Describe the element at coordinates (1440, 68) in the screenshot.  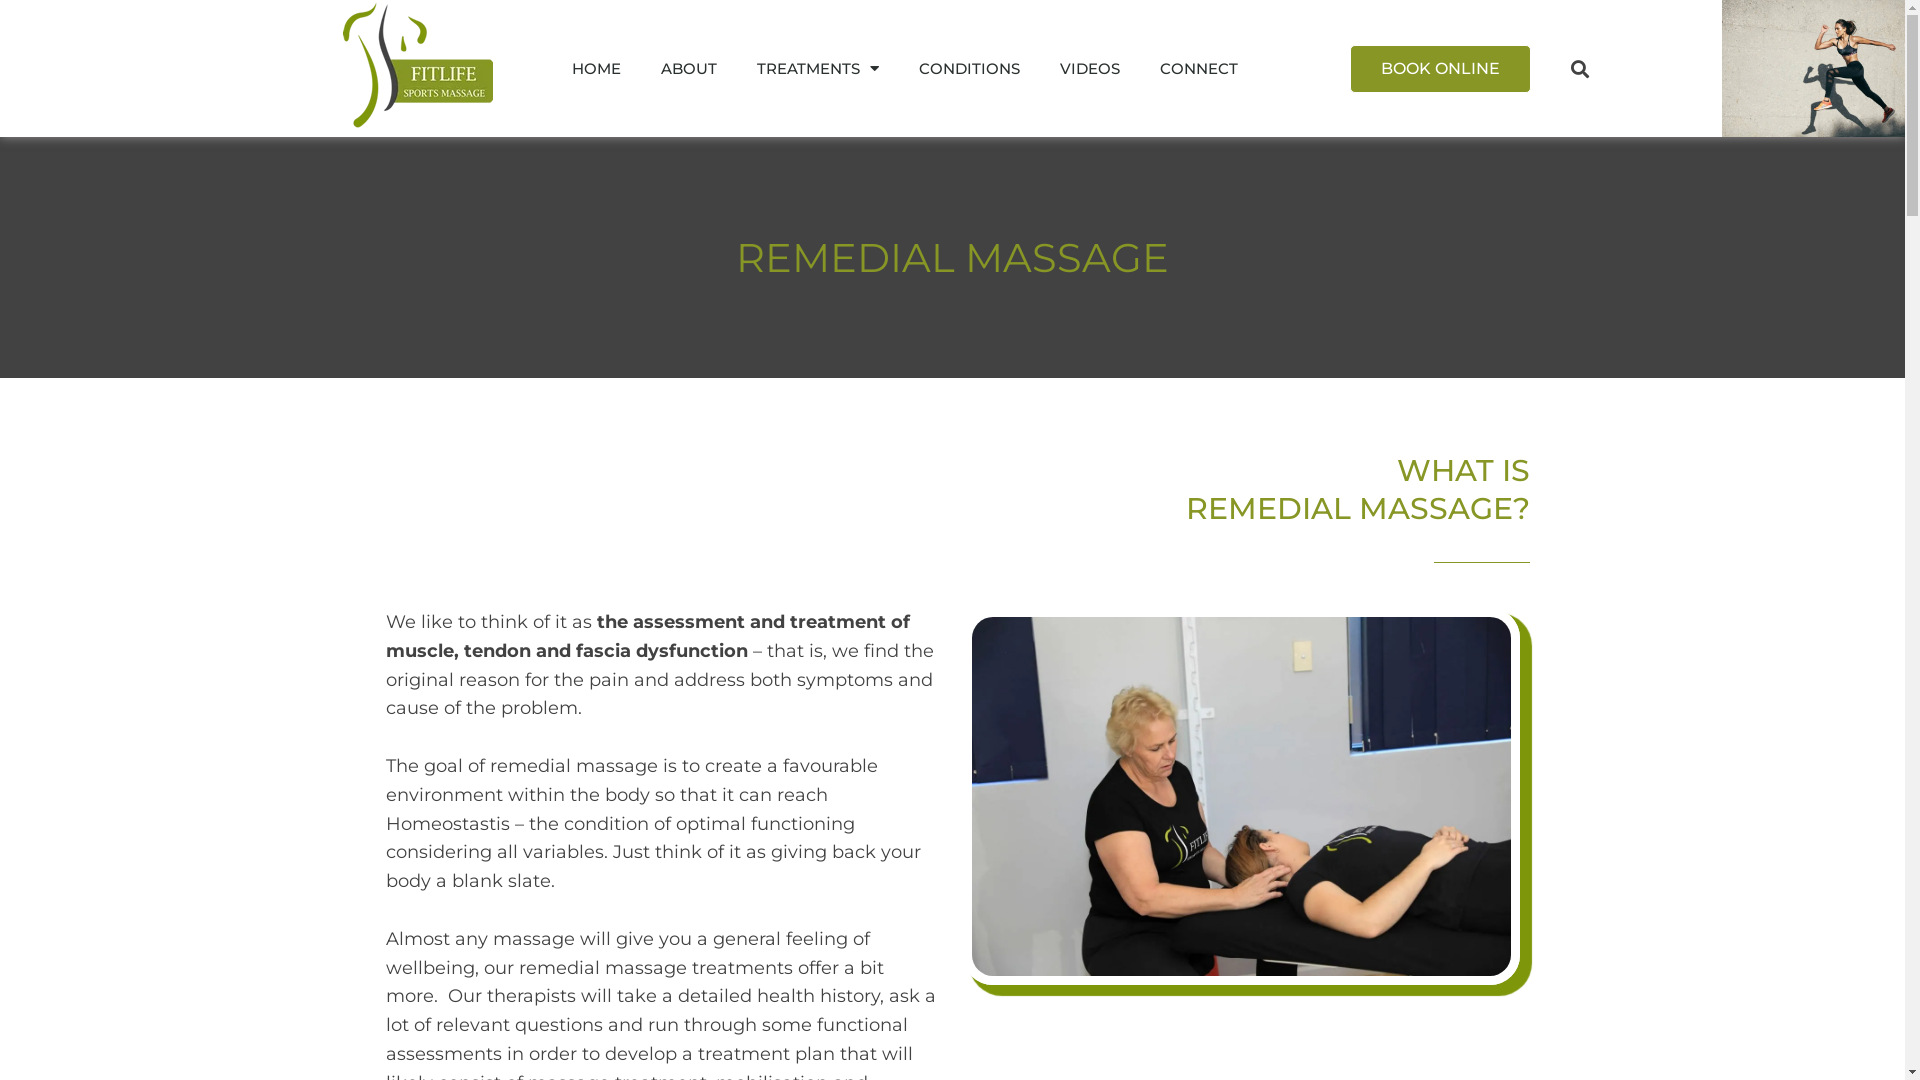
I see `BOOK ONLINE` at that location.